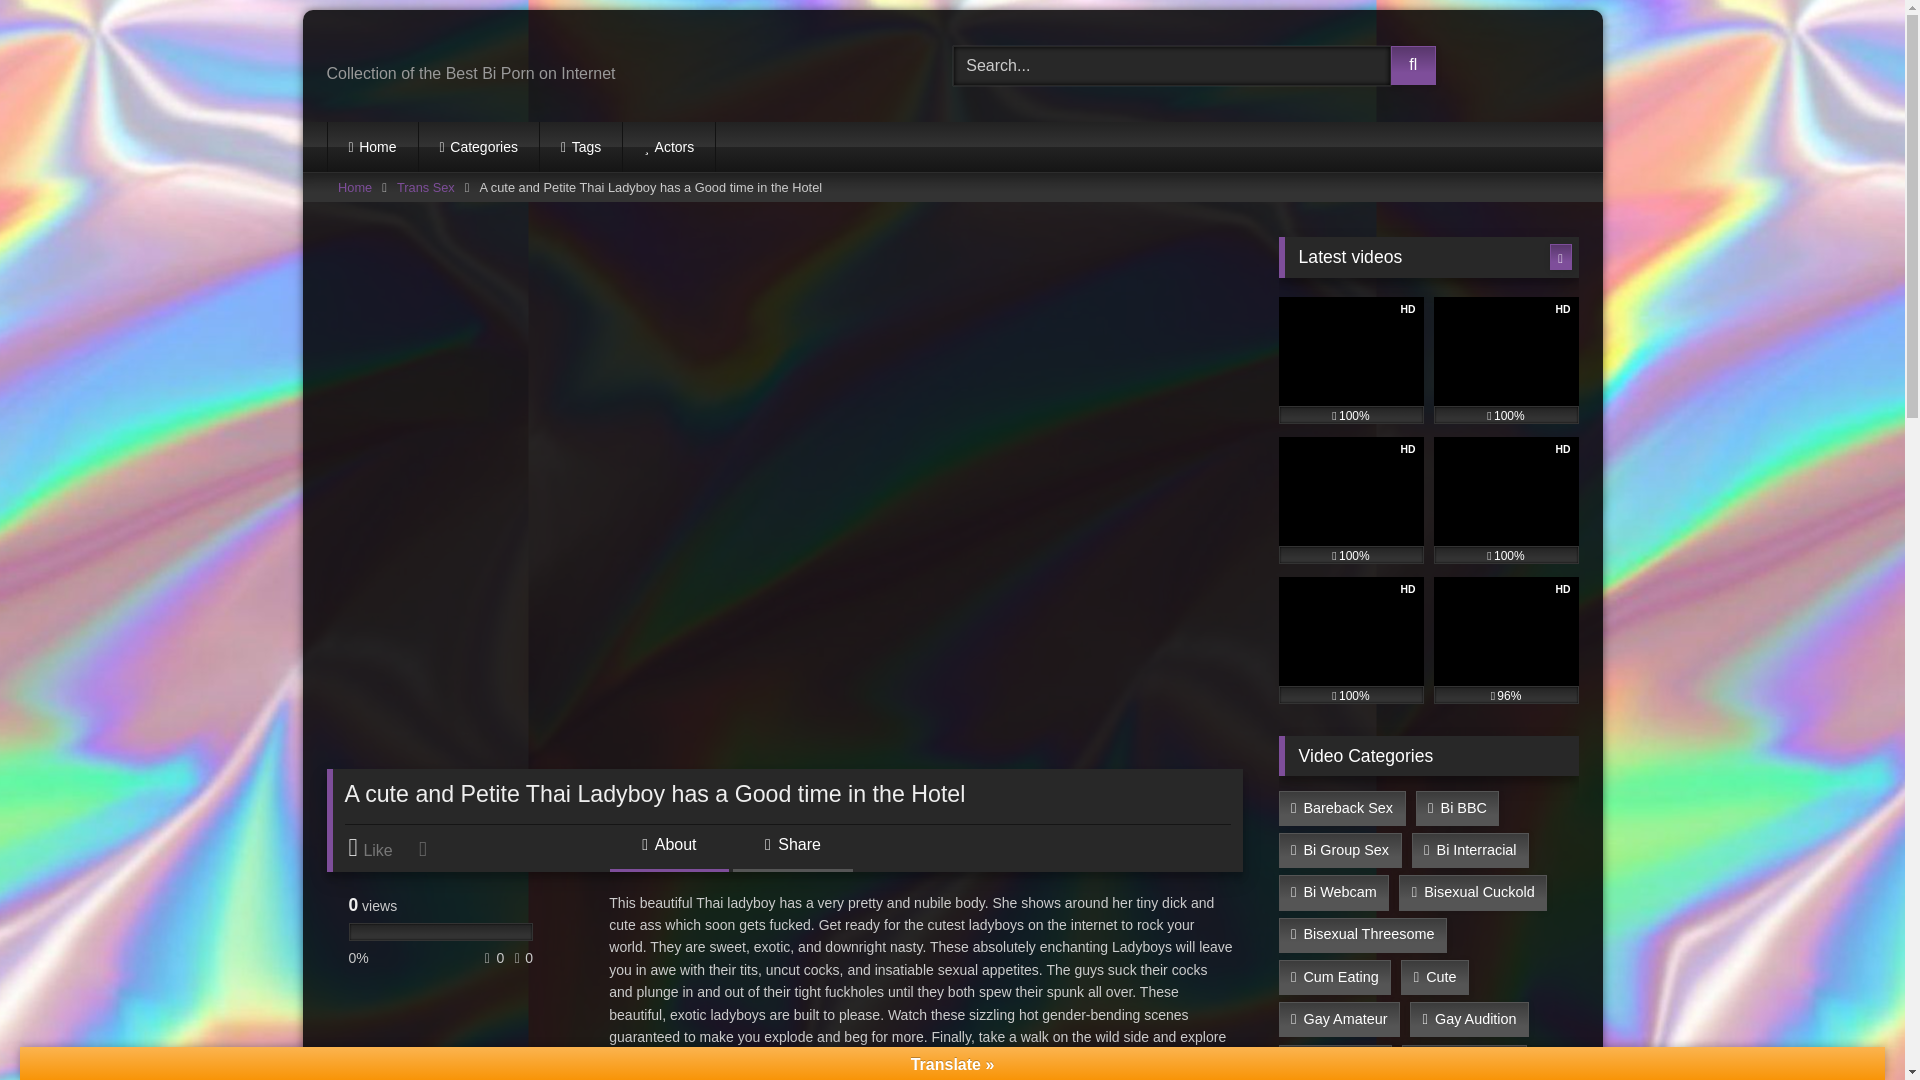 Image resolution: width=1920 pixels, height=1080 pixels. Describe the element at coordinates (792, 852) in the screenshot. I see `Share` at that location.